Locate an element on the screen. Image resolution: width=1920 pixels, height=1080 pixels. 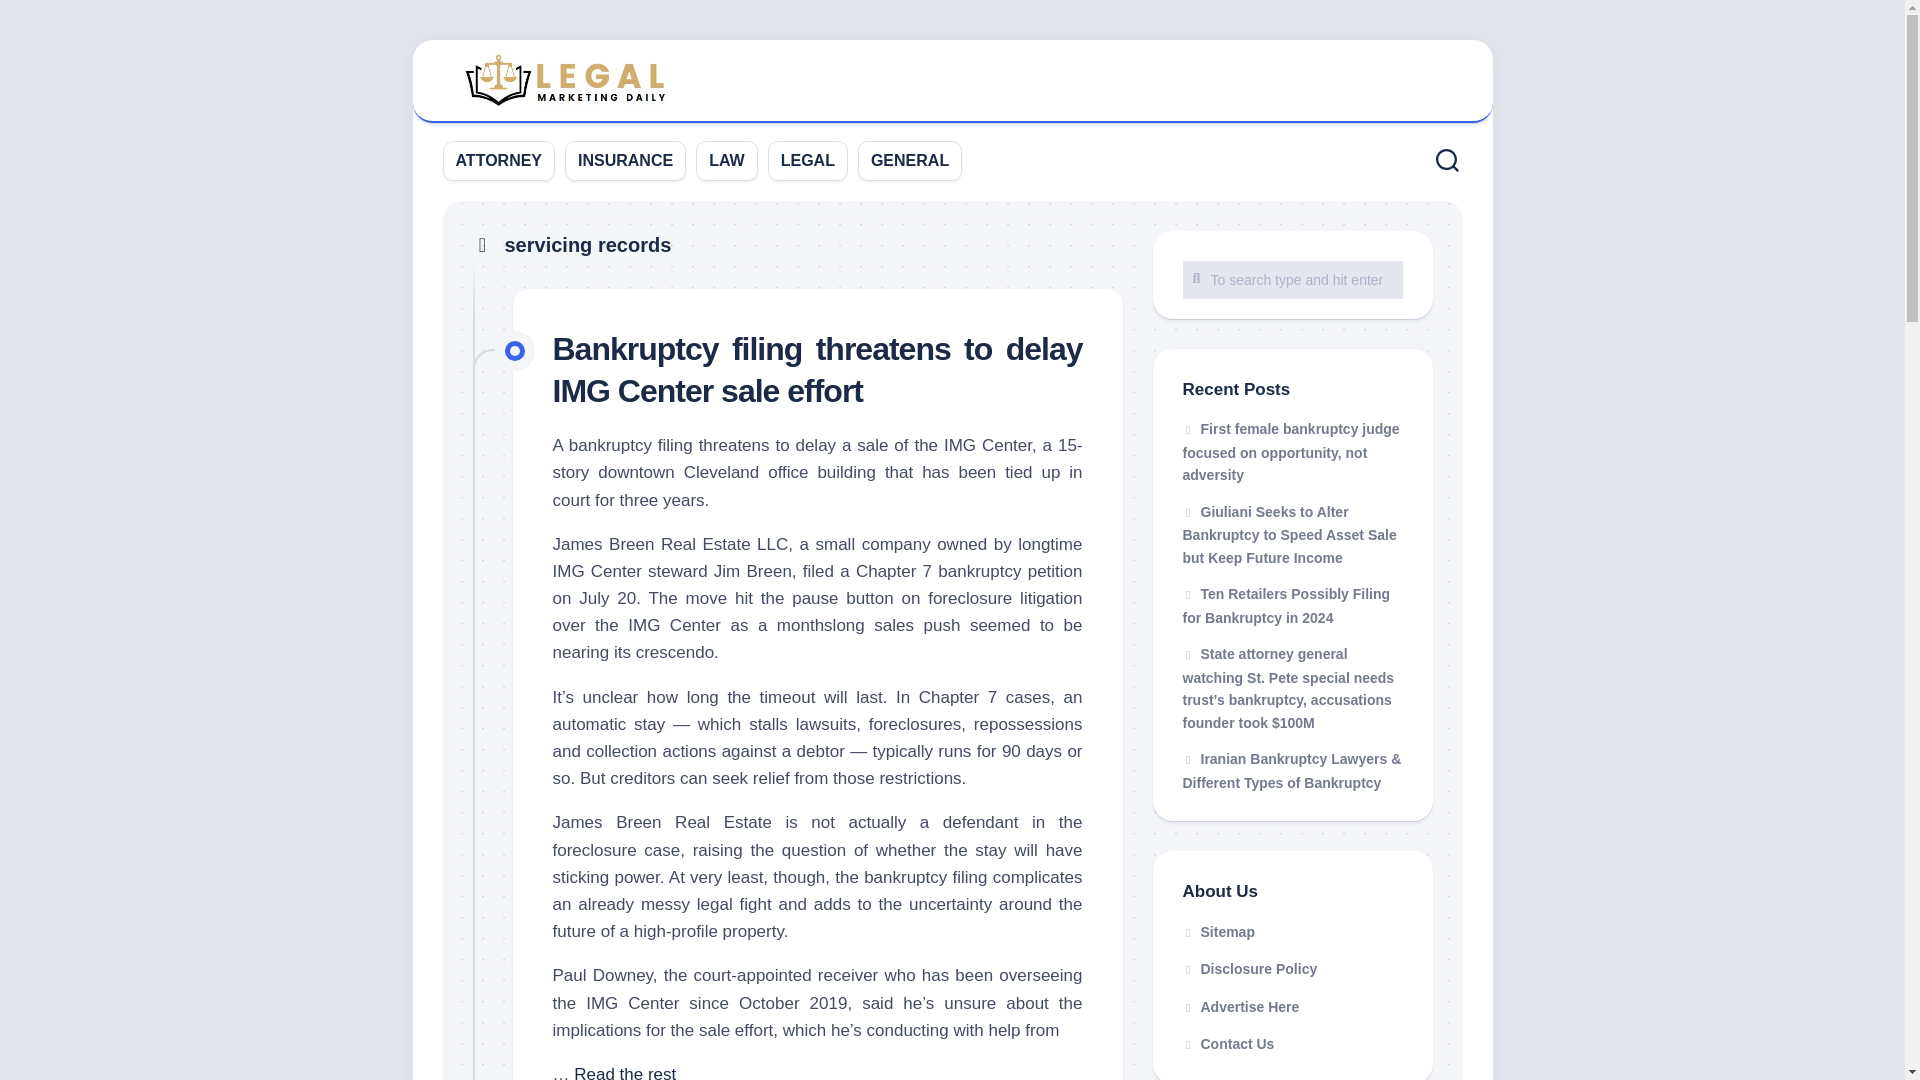
LEGAL is located at coordinates (808, 160).